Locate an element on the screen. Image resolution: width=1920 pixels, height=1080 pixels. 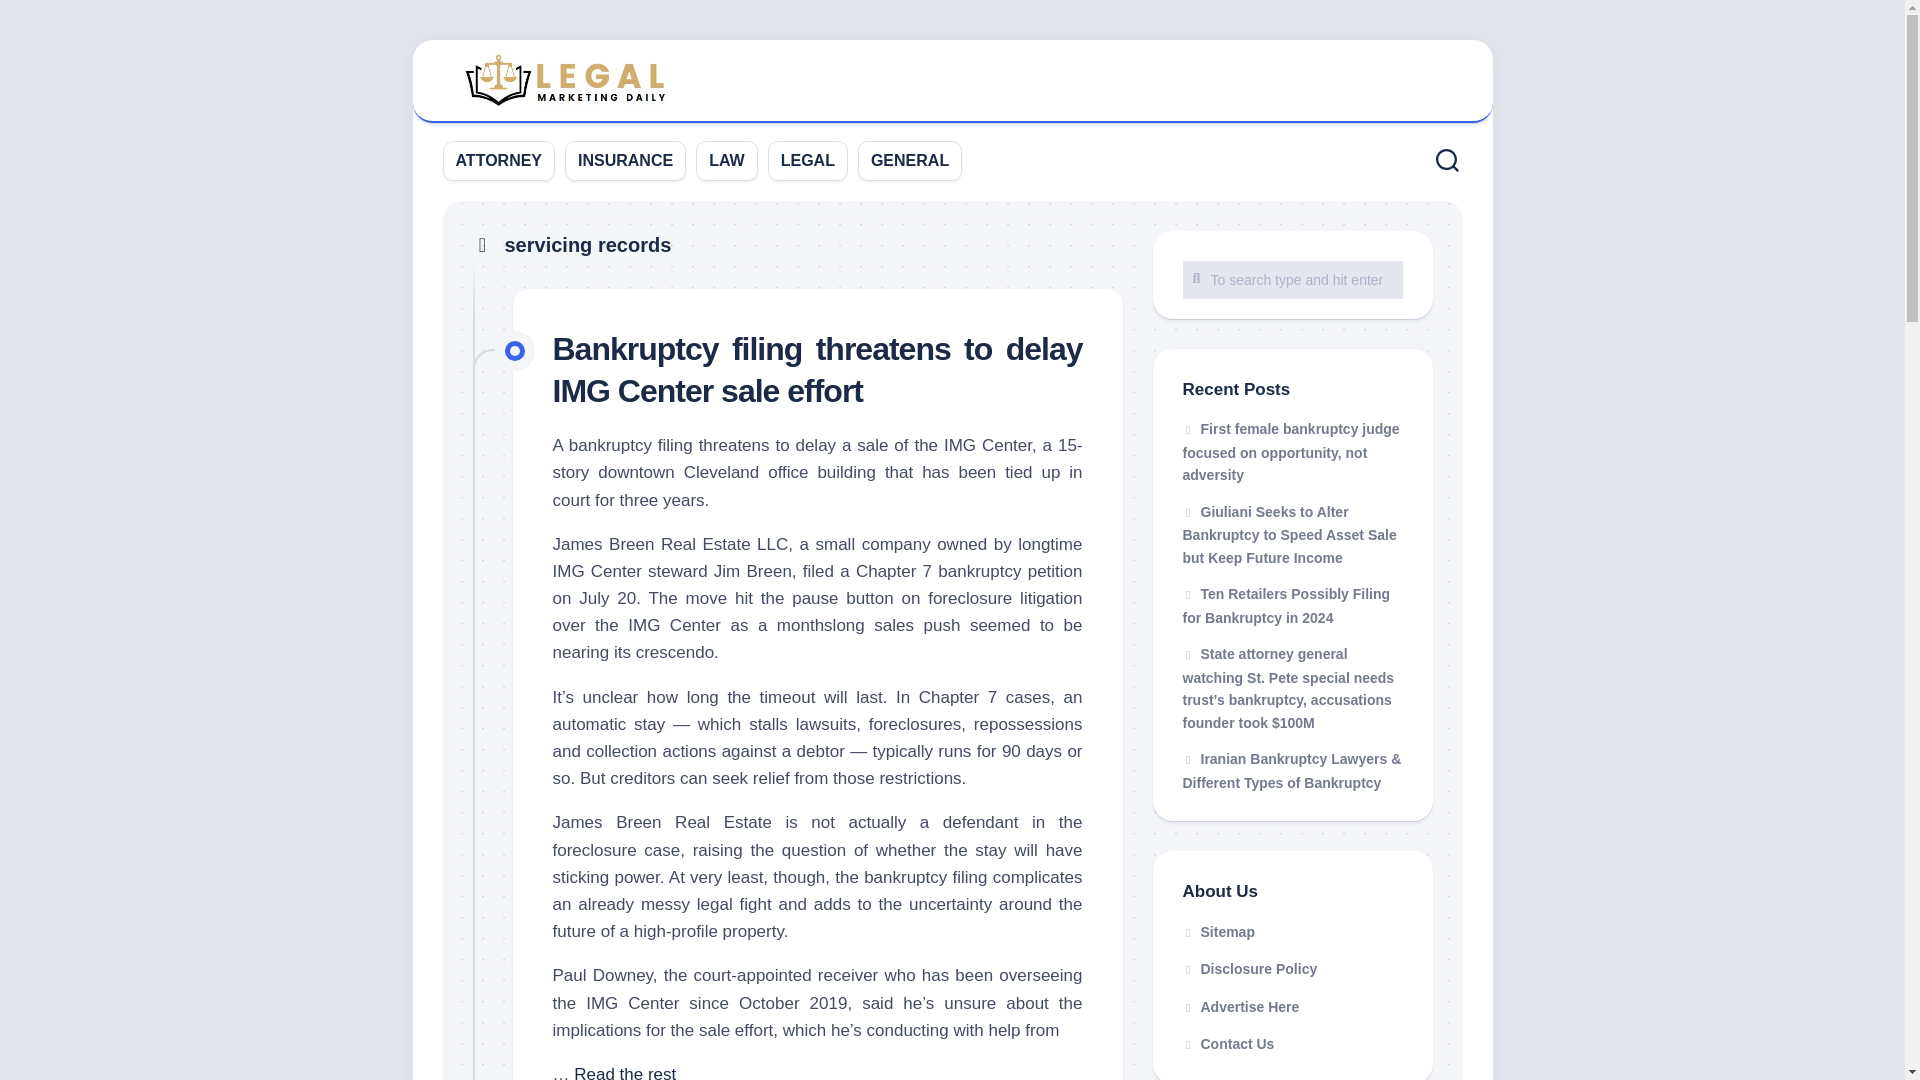
LEGAL is located at coordinates (808, 160).